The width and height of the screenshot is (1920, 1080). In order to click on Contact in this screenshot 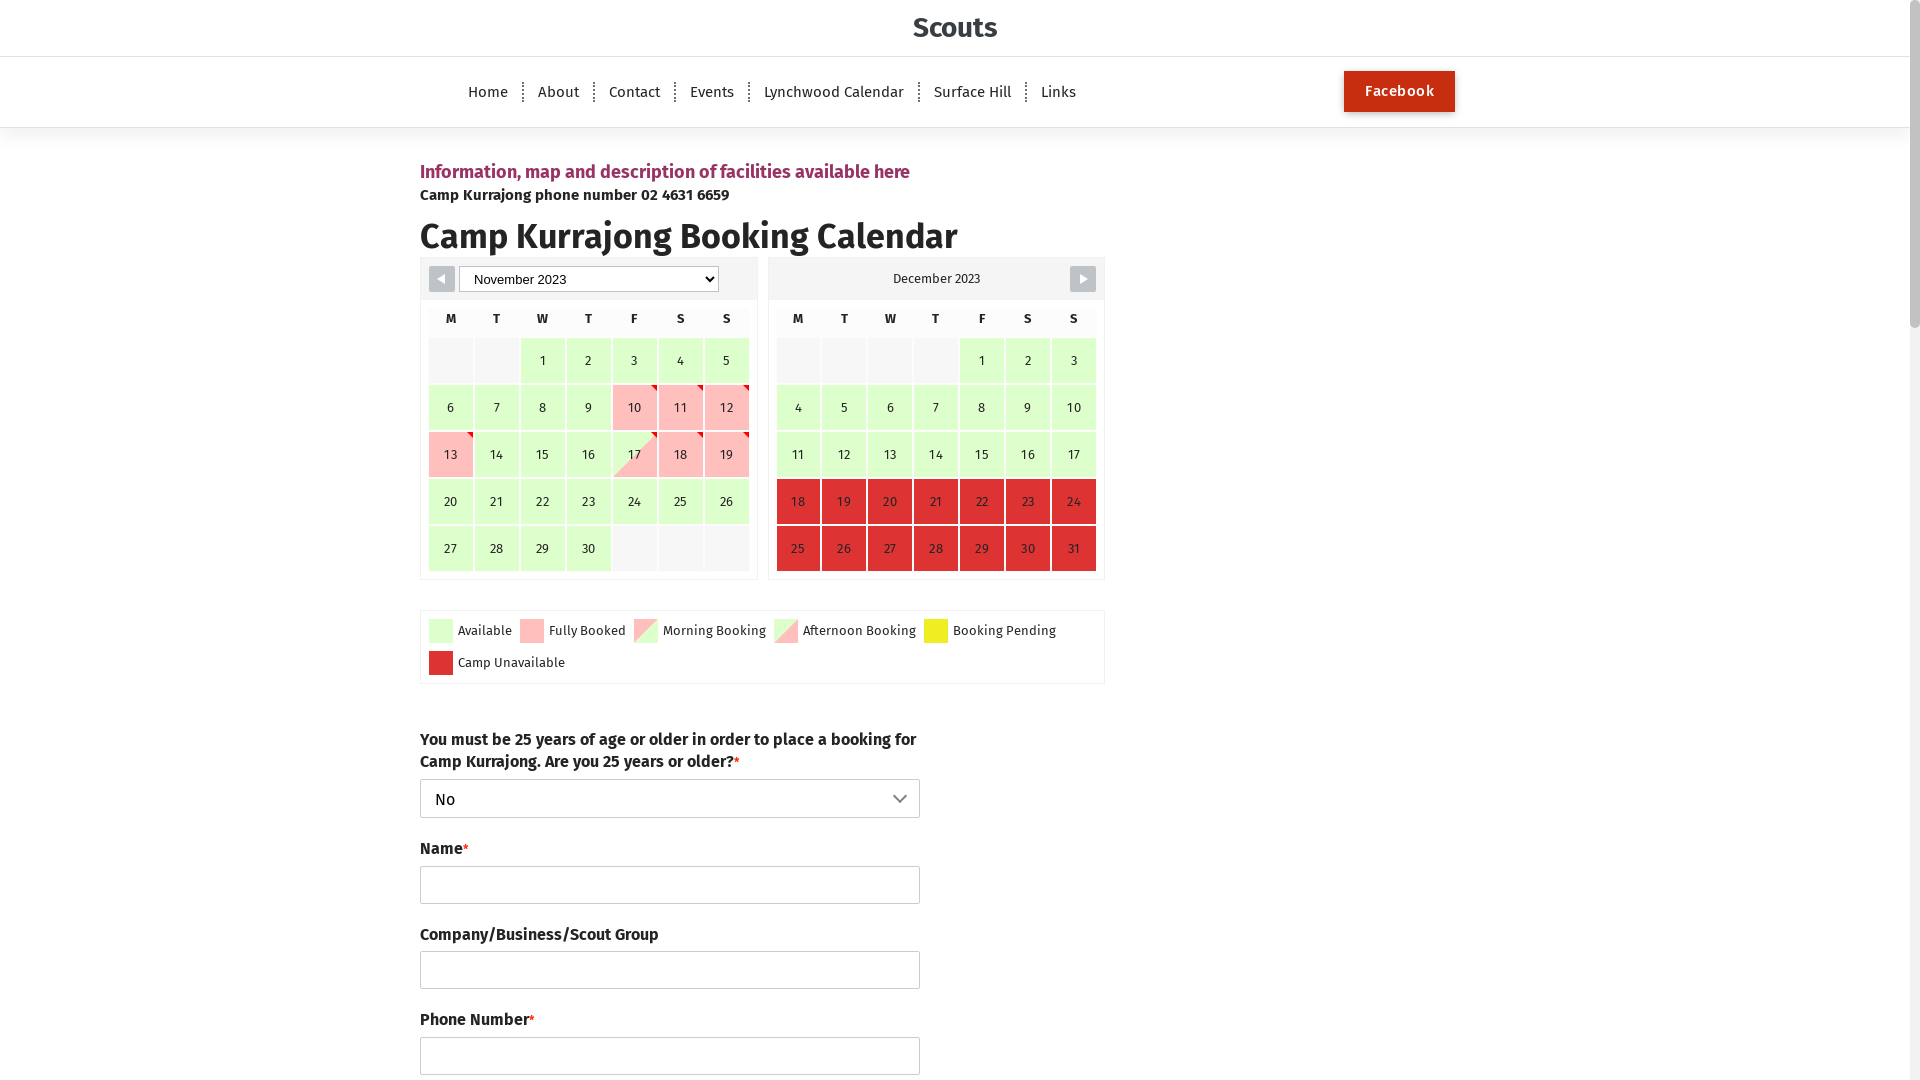, I will do `click(634, 92)`.